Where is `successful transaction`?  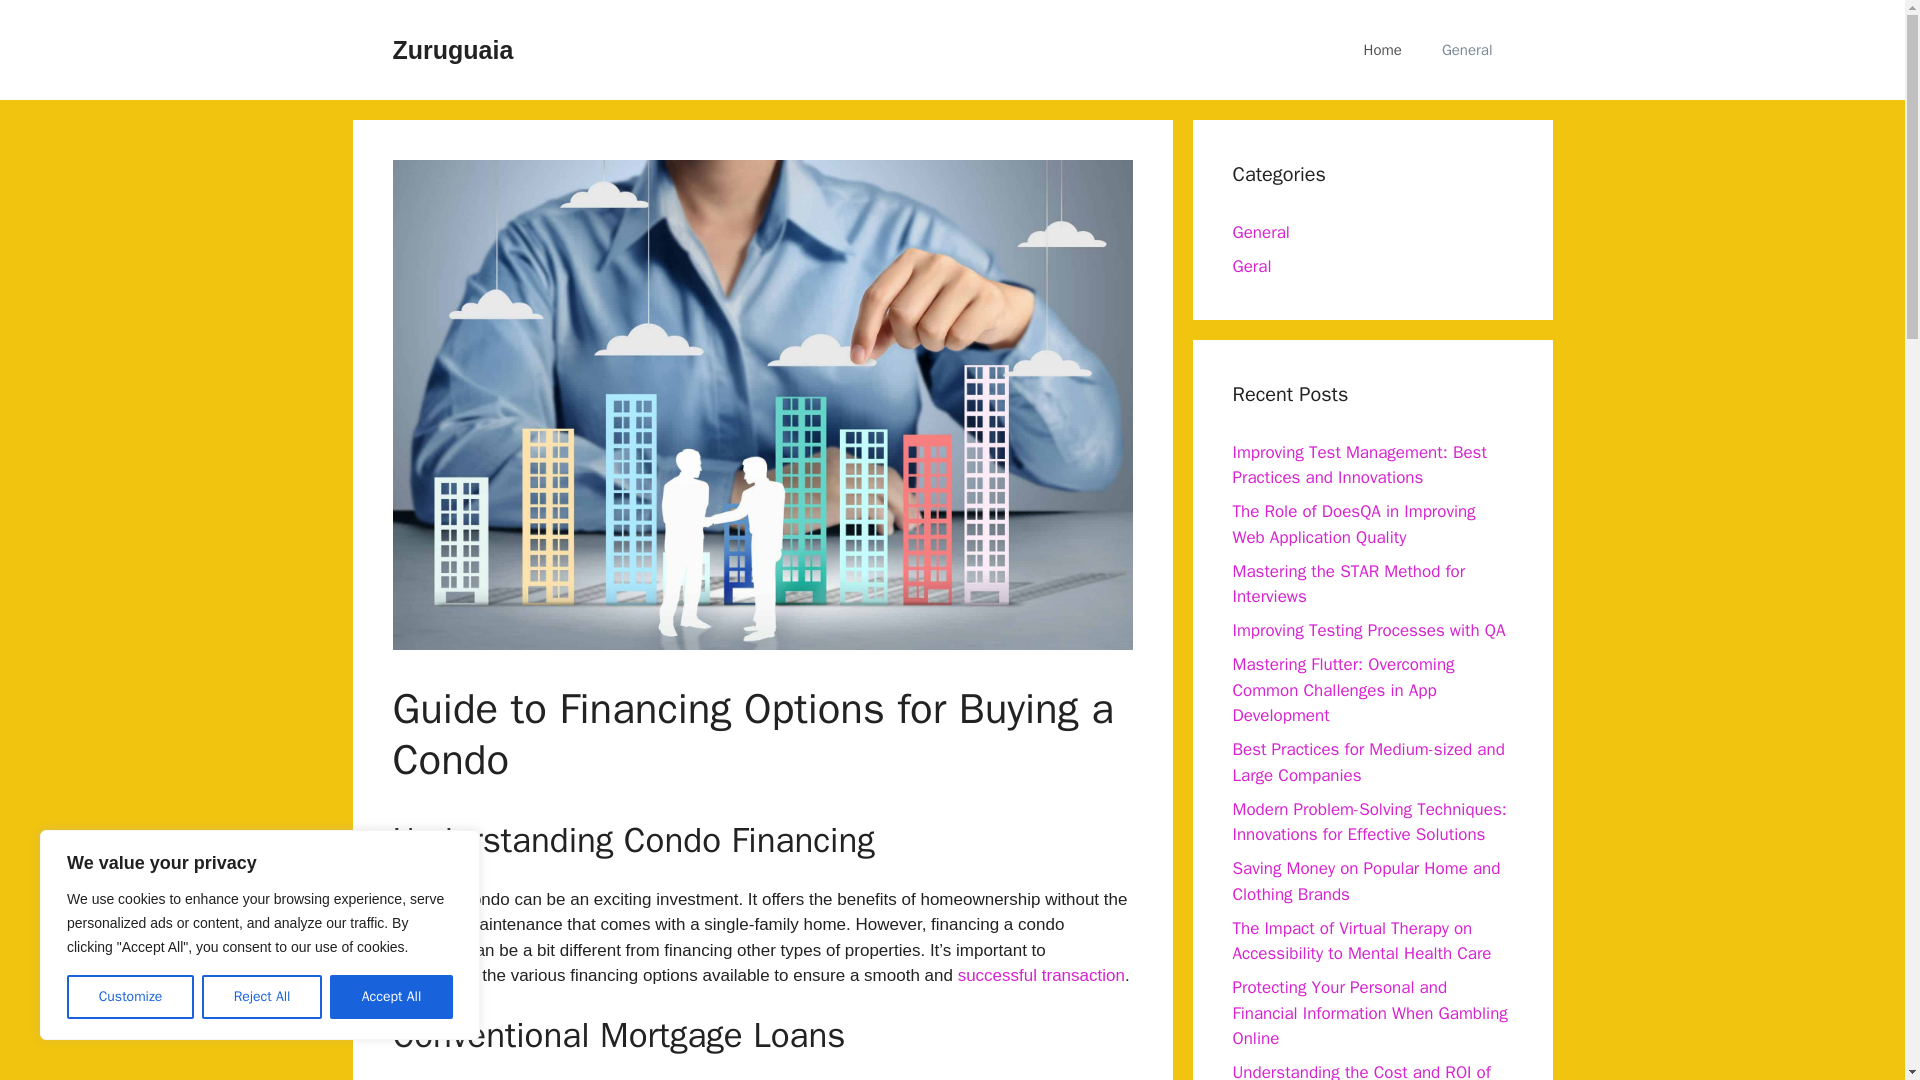
successful transaction is located at coordinates (1042, 974).